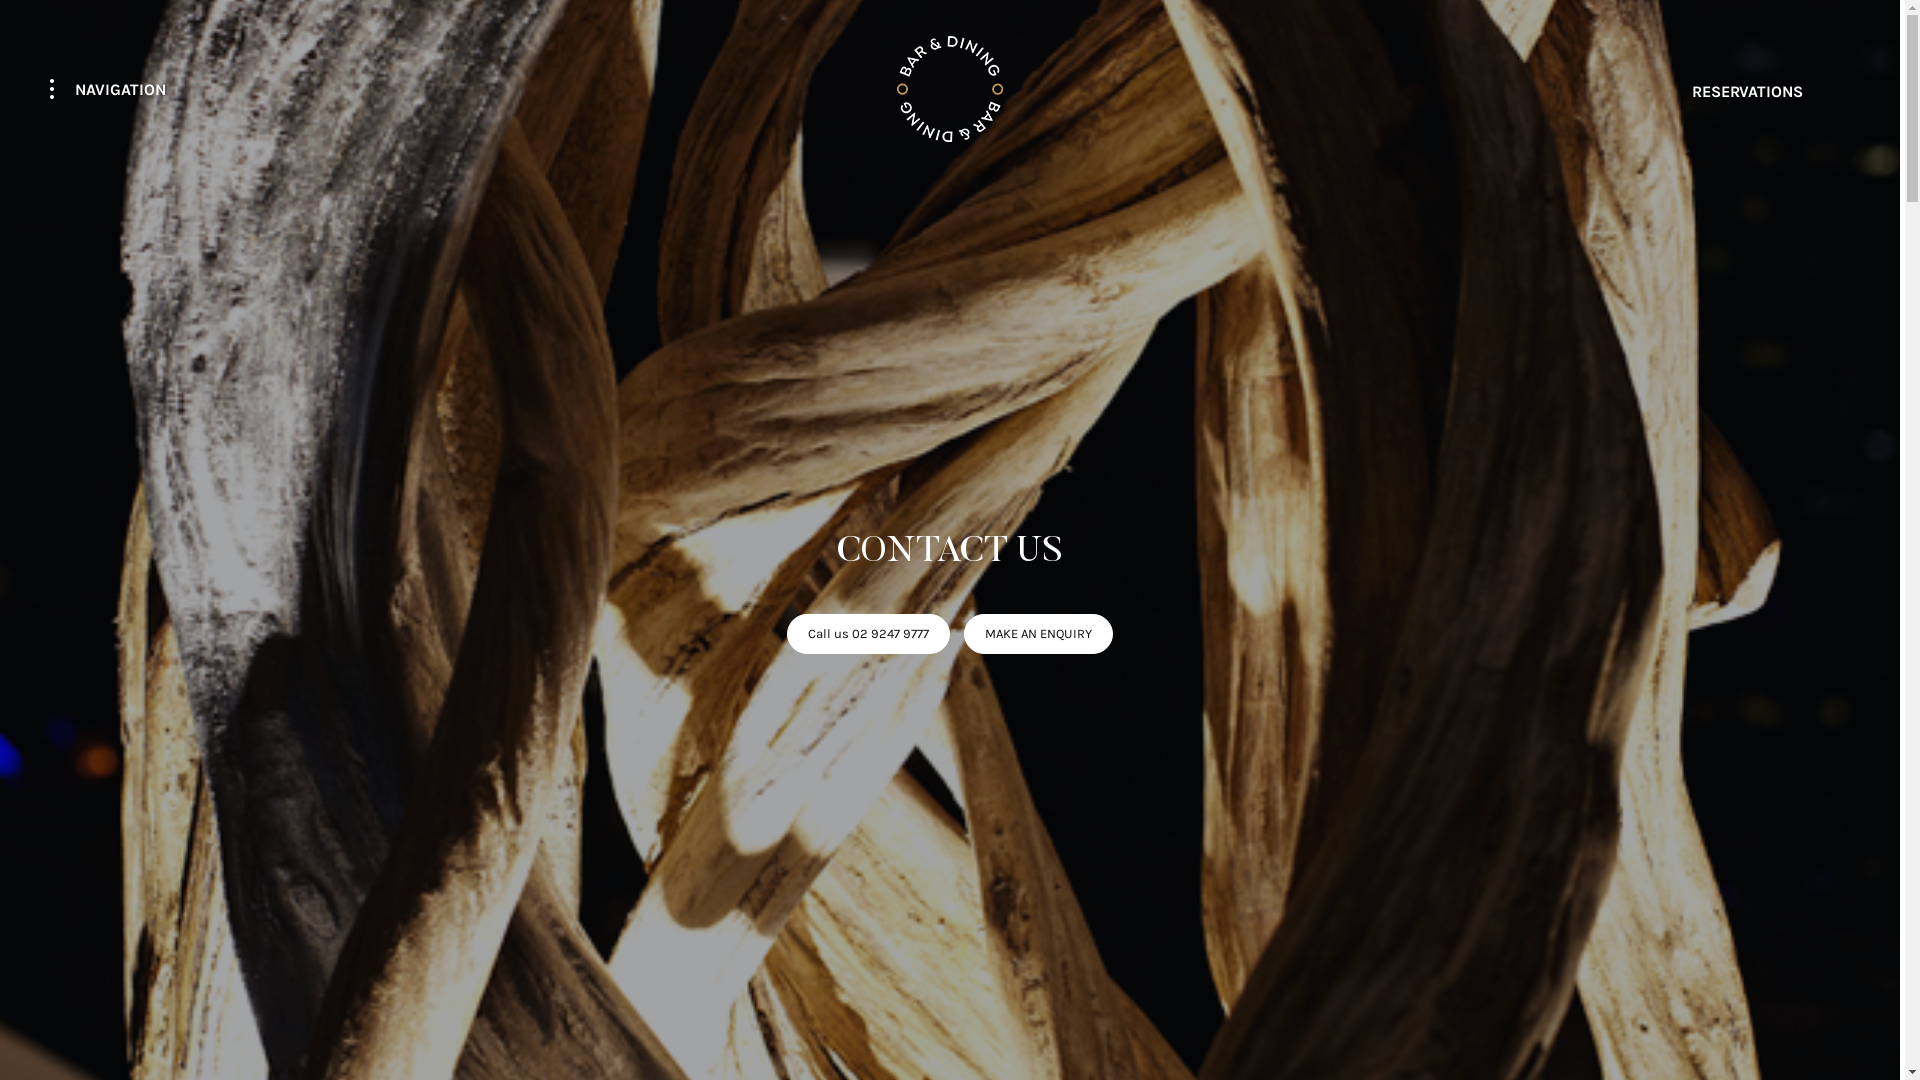 The image size is (1920, 1080). What do you see at coordinates (1771, 88) in the screenshot?
I see `RESERVATIONS` at bounding box center [1771, 88].